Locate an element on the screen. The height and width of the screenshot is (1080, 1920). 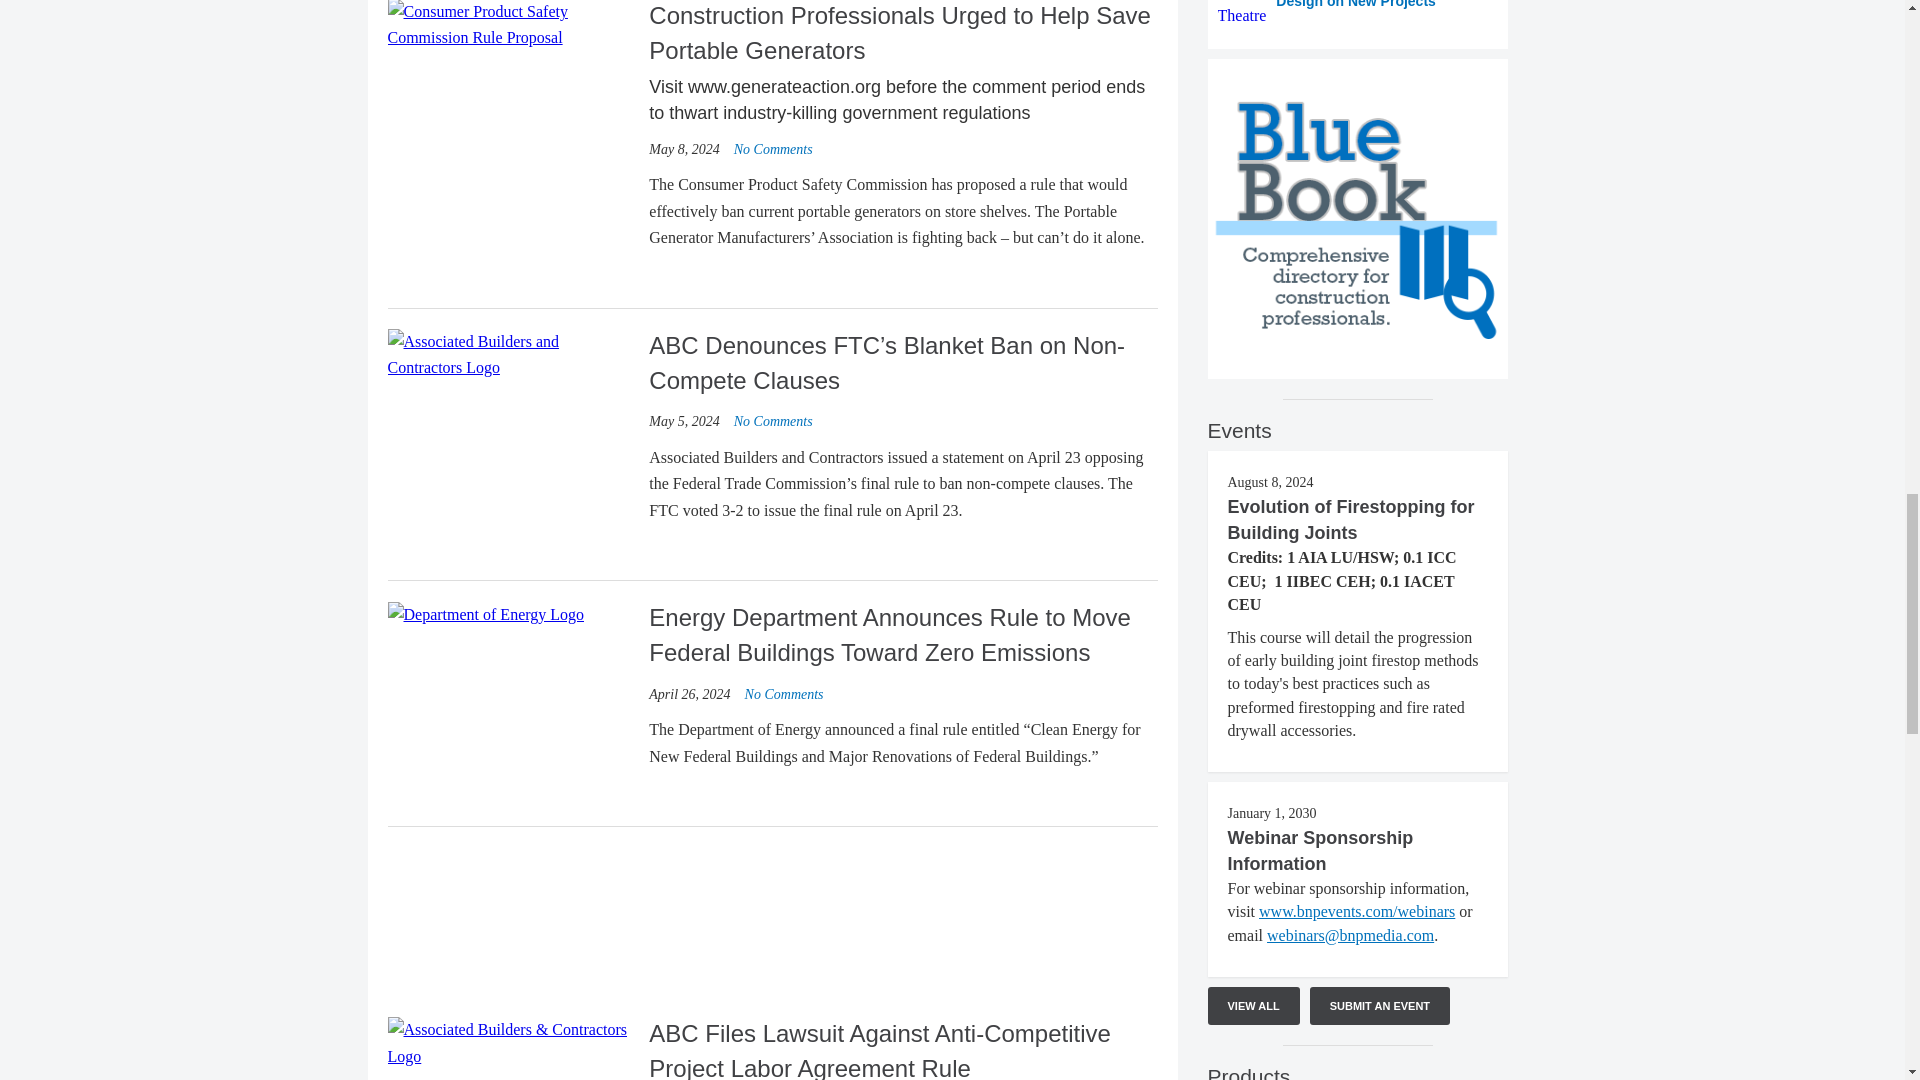
Consumer Product Safety Commission Rule Proposal is located at coordinates (510, 26).